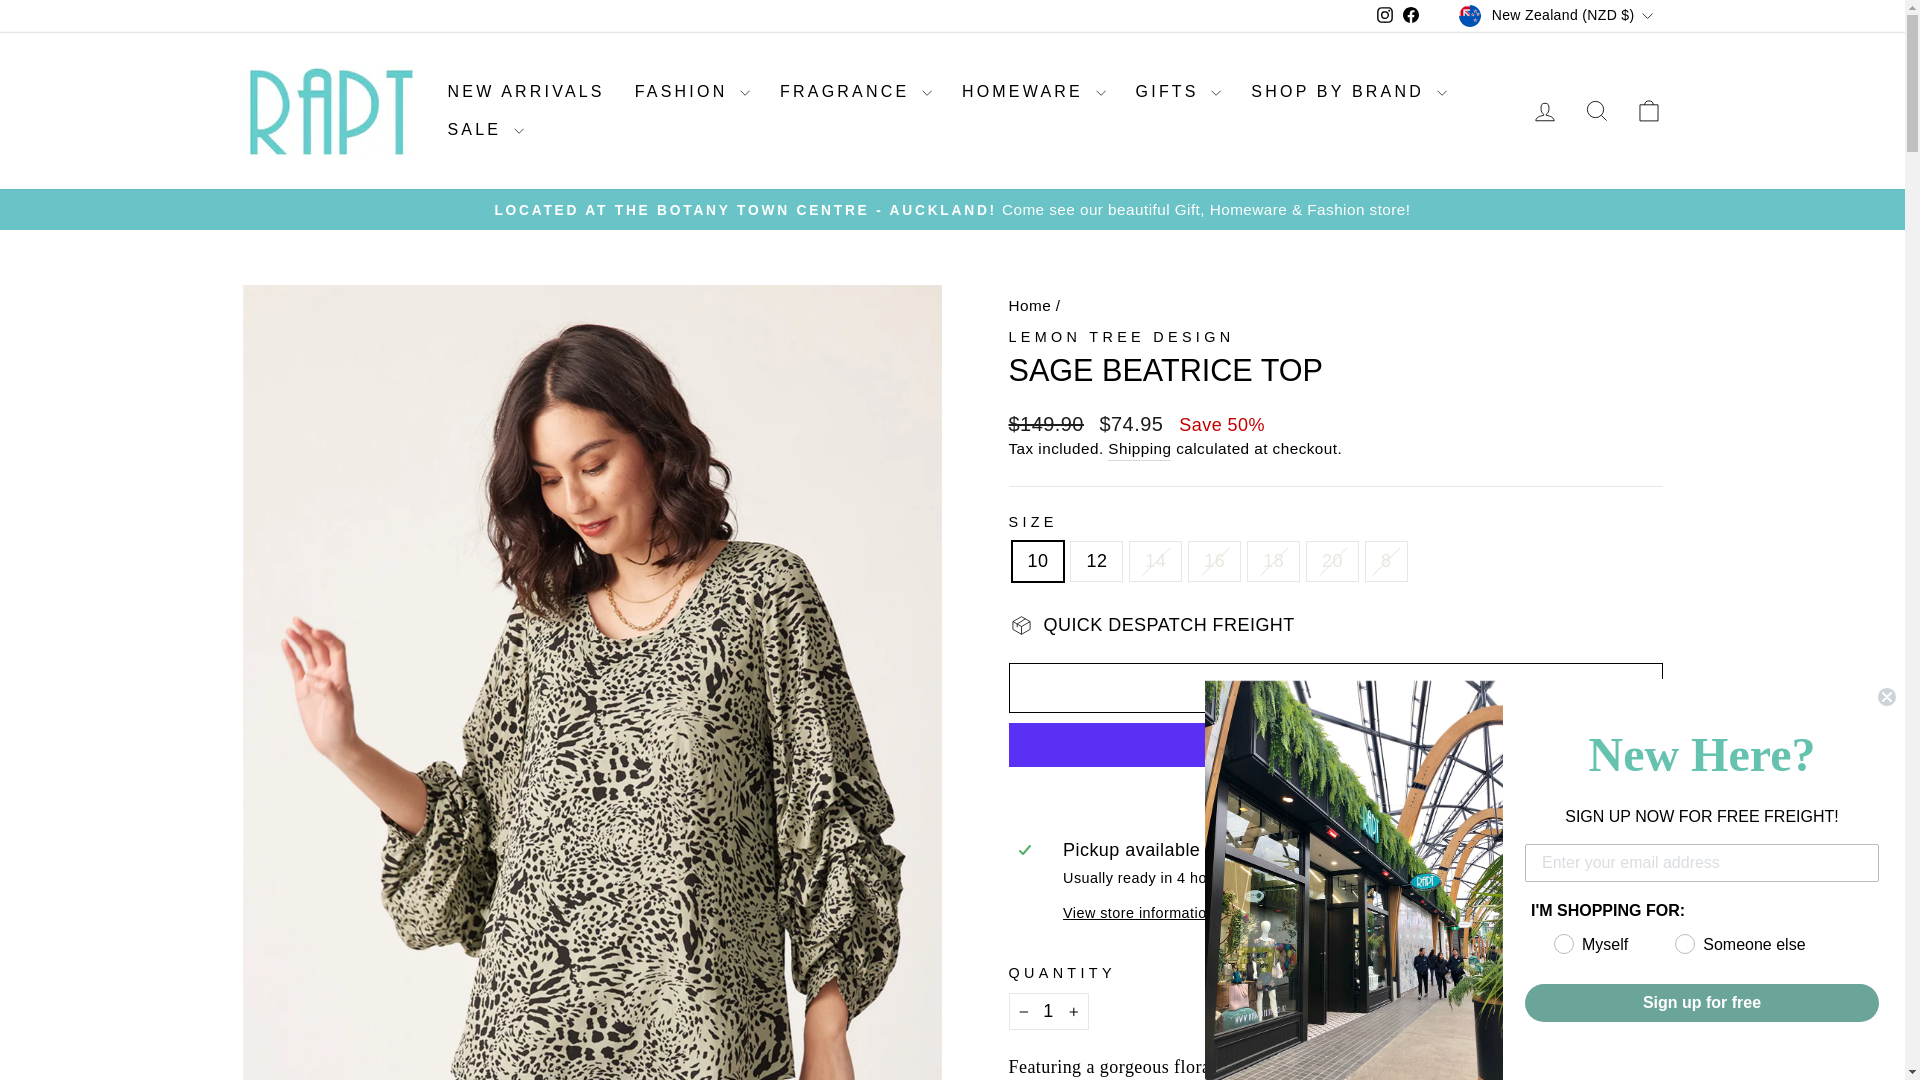 The width and height of the screenshot is (1920, 1080). I want to click on Back to the frontpage, so click(1029, 306).